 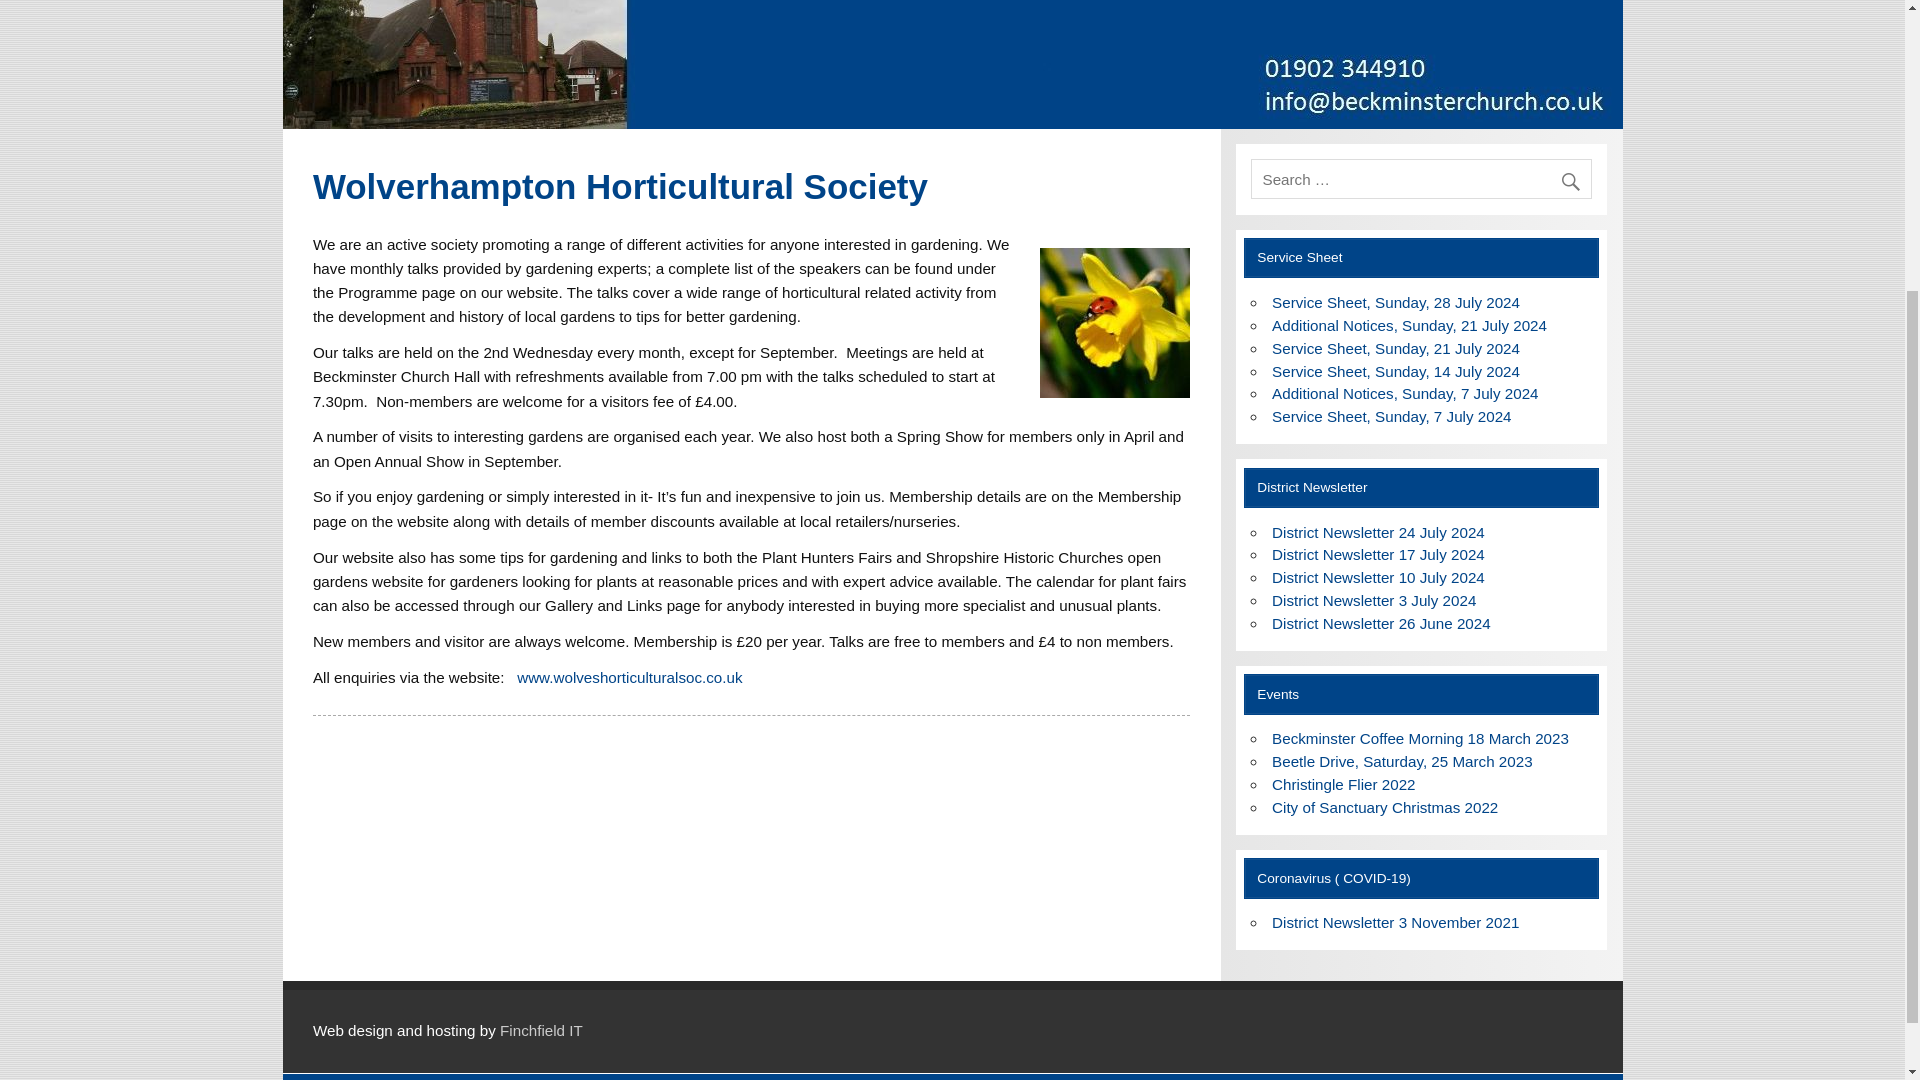 I want to click on Service Sheet, Sunday, 7 July 2024, so click(x=1392, y=416).